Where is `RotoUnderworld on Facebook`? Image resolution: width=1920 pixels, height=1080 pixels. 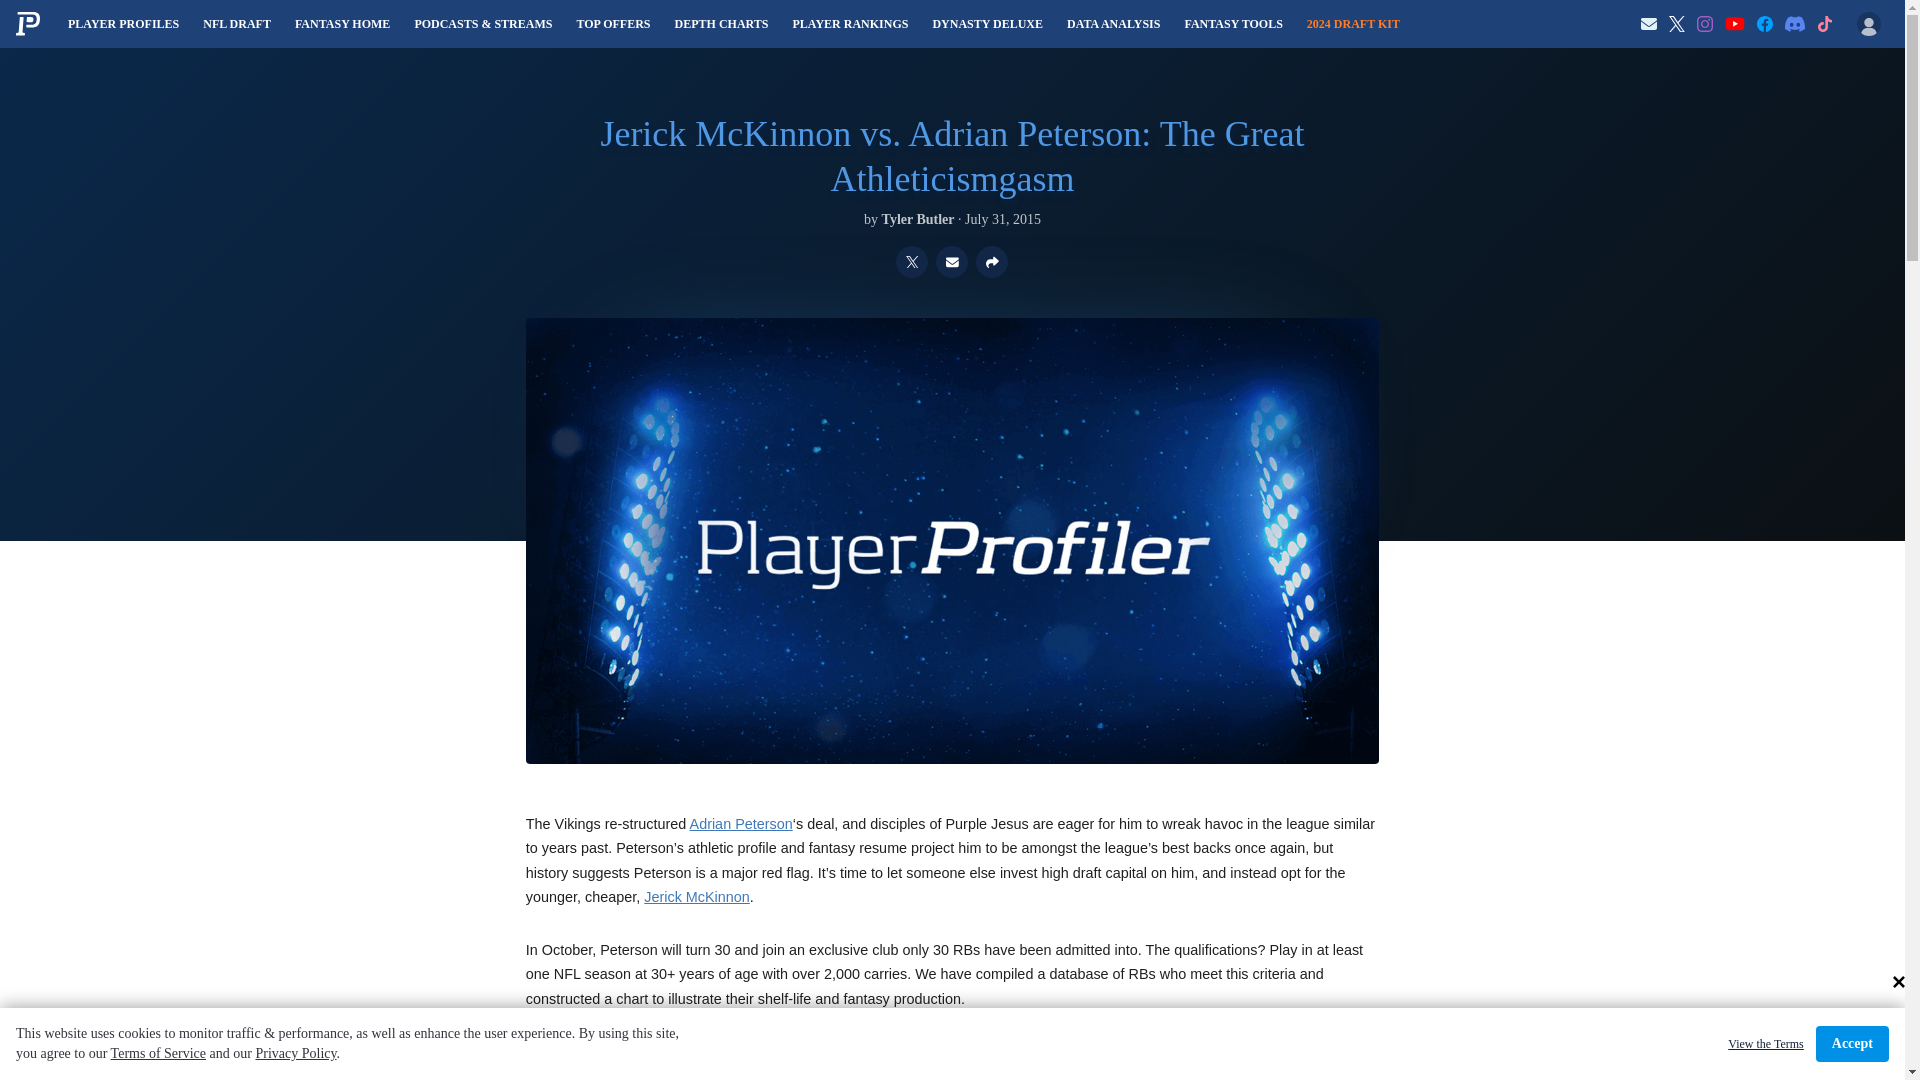
RotoUnderworld on Facebook is located at coordinates (1764, 24).